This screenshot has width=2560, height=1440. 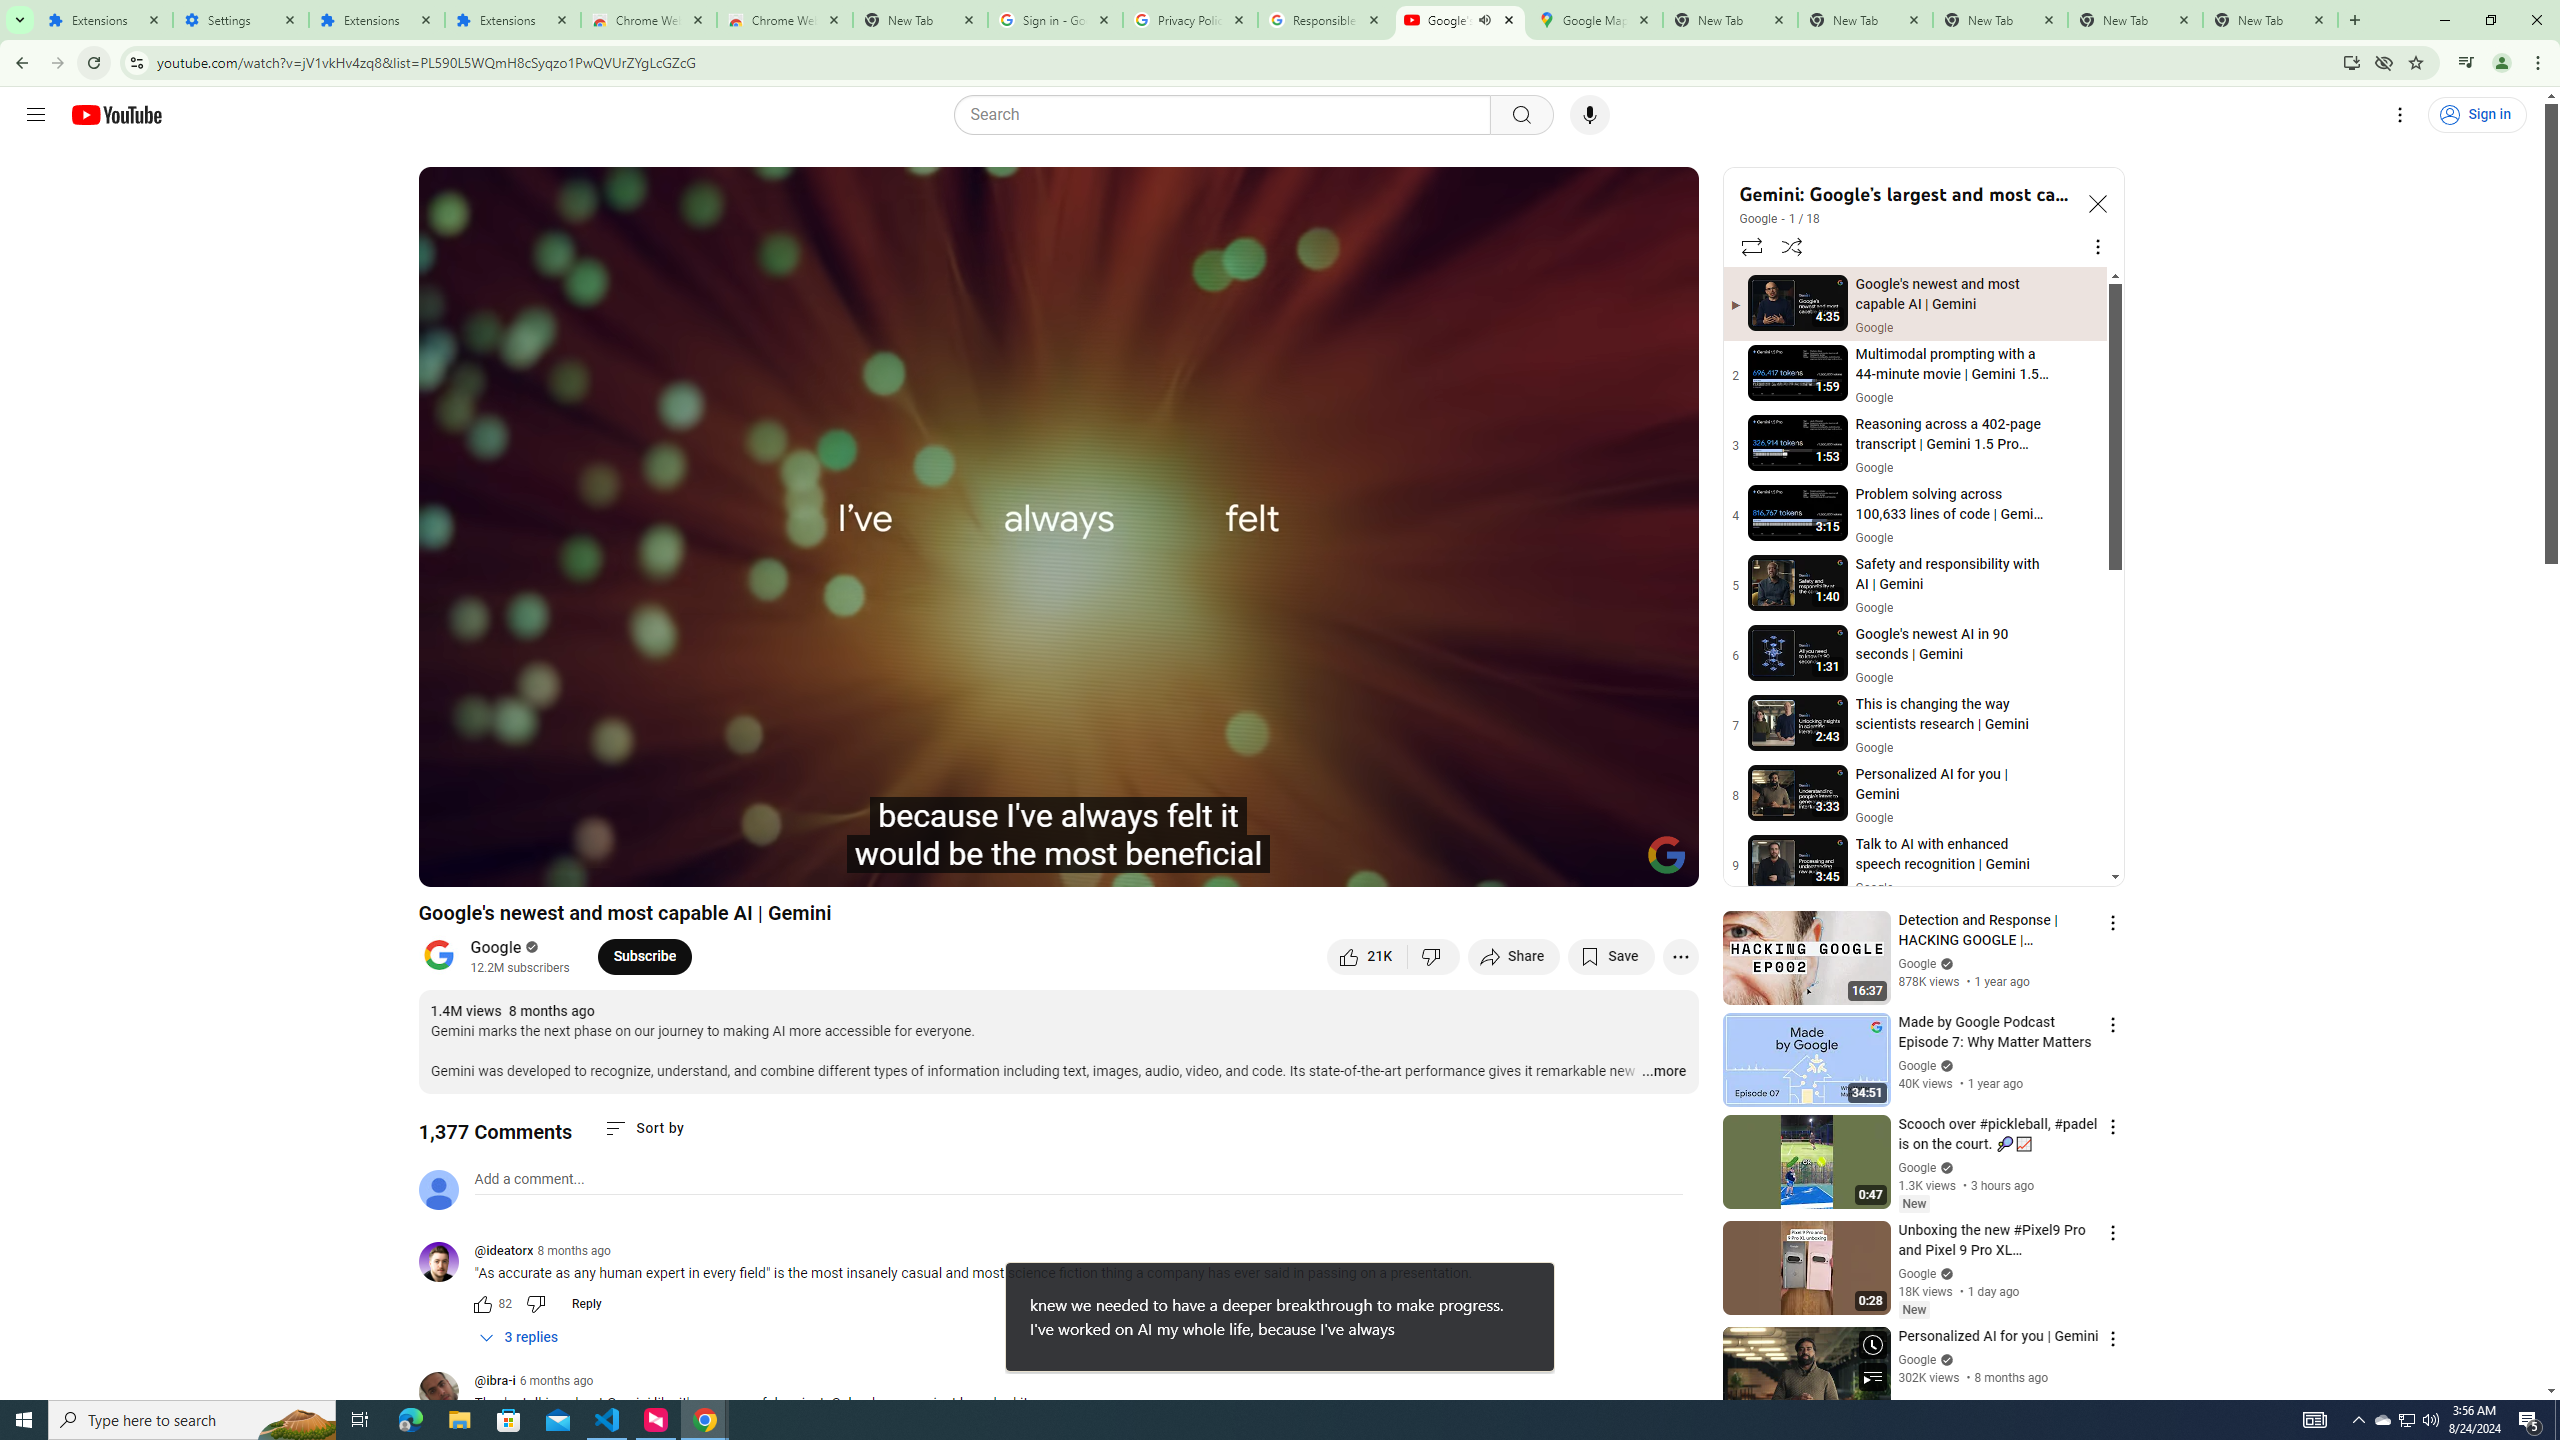 I want to click on Install YouTube, so click(x=2350, y=62).